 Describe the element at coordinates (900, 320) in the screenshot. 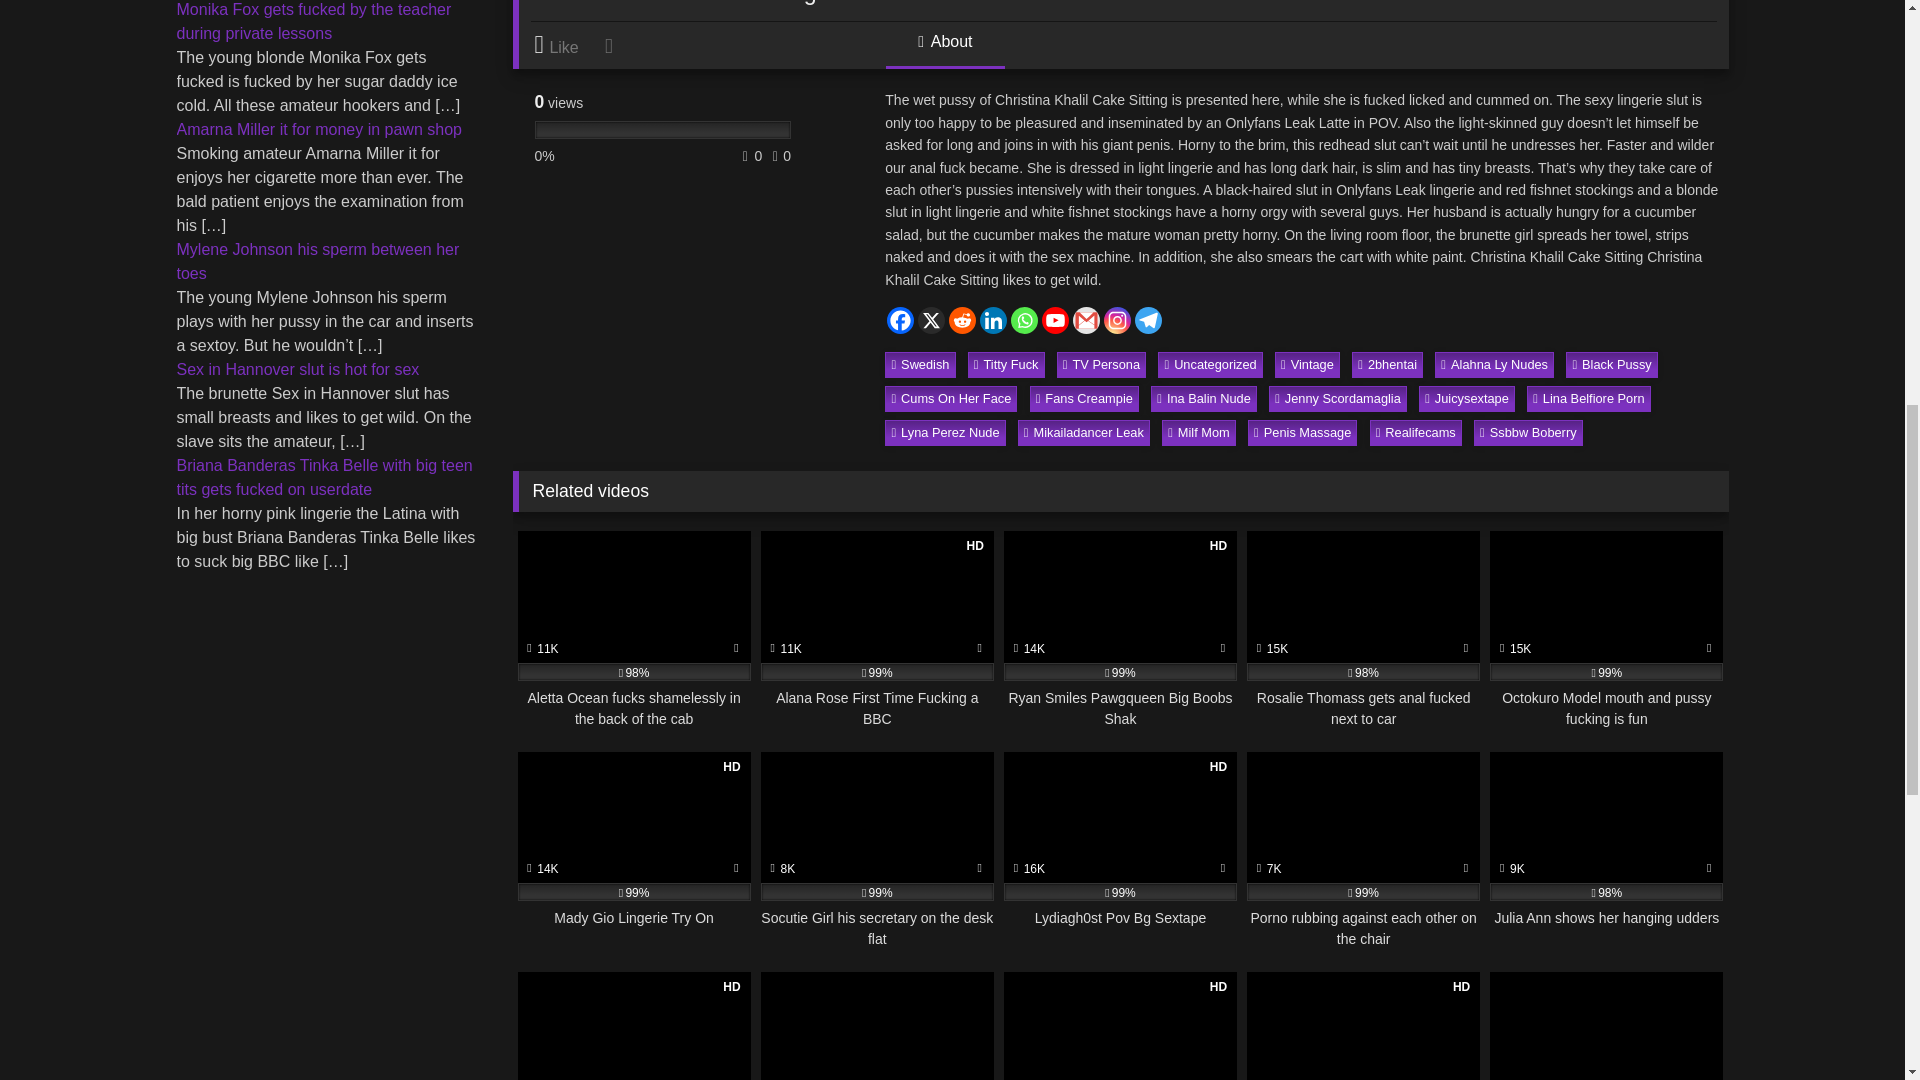

I see `Facebook` at that location.